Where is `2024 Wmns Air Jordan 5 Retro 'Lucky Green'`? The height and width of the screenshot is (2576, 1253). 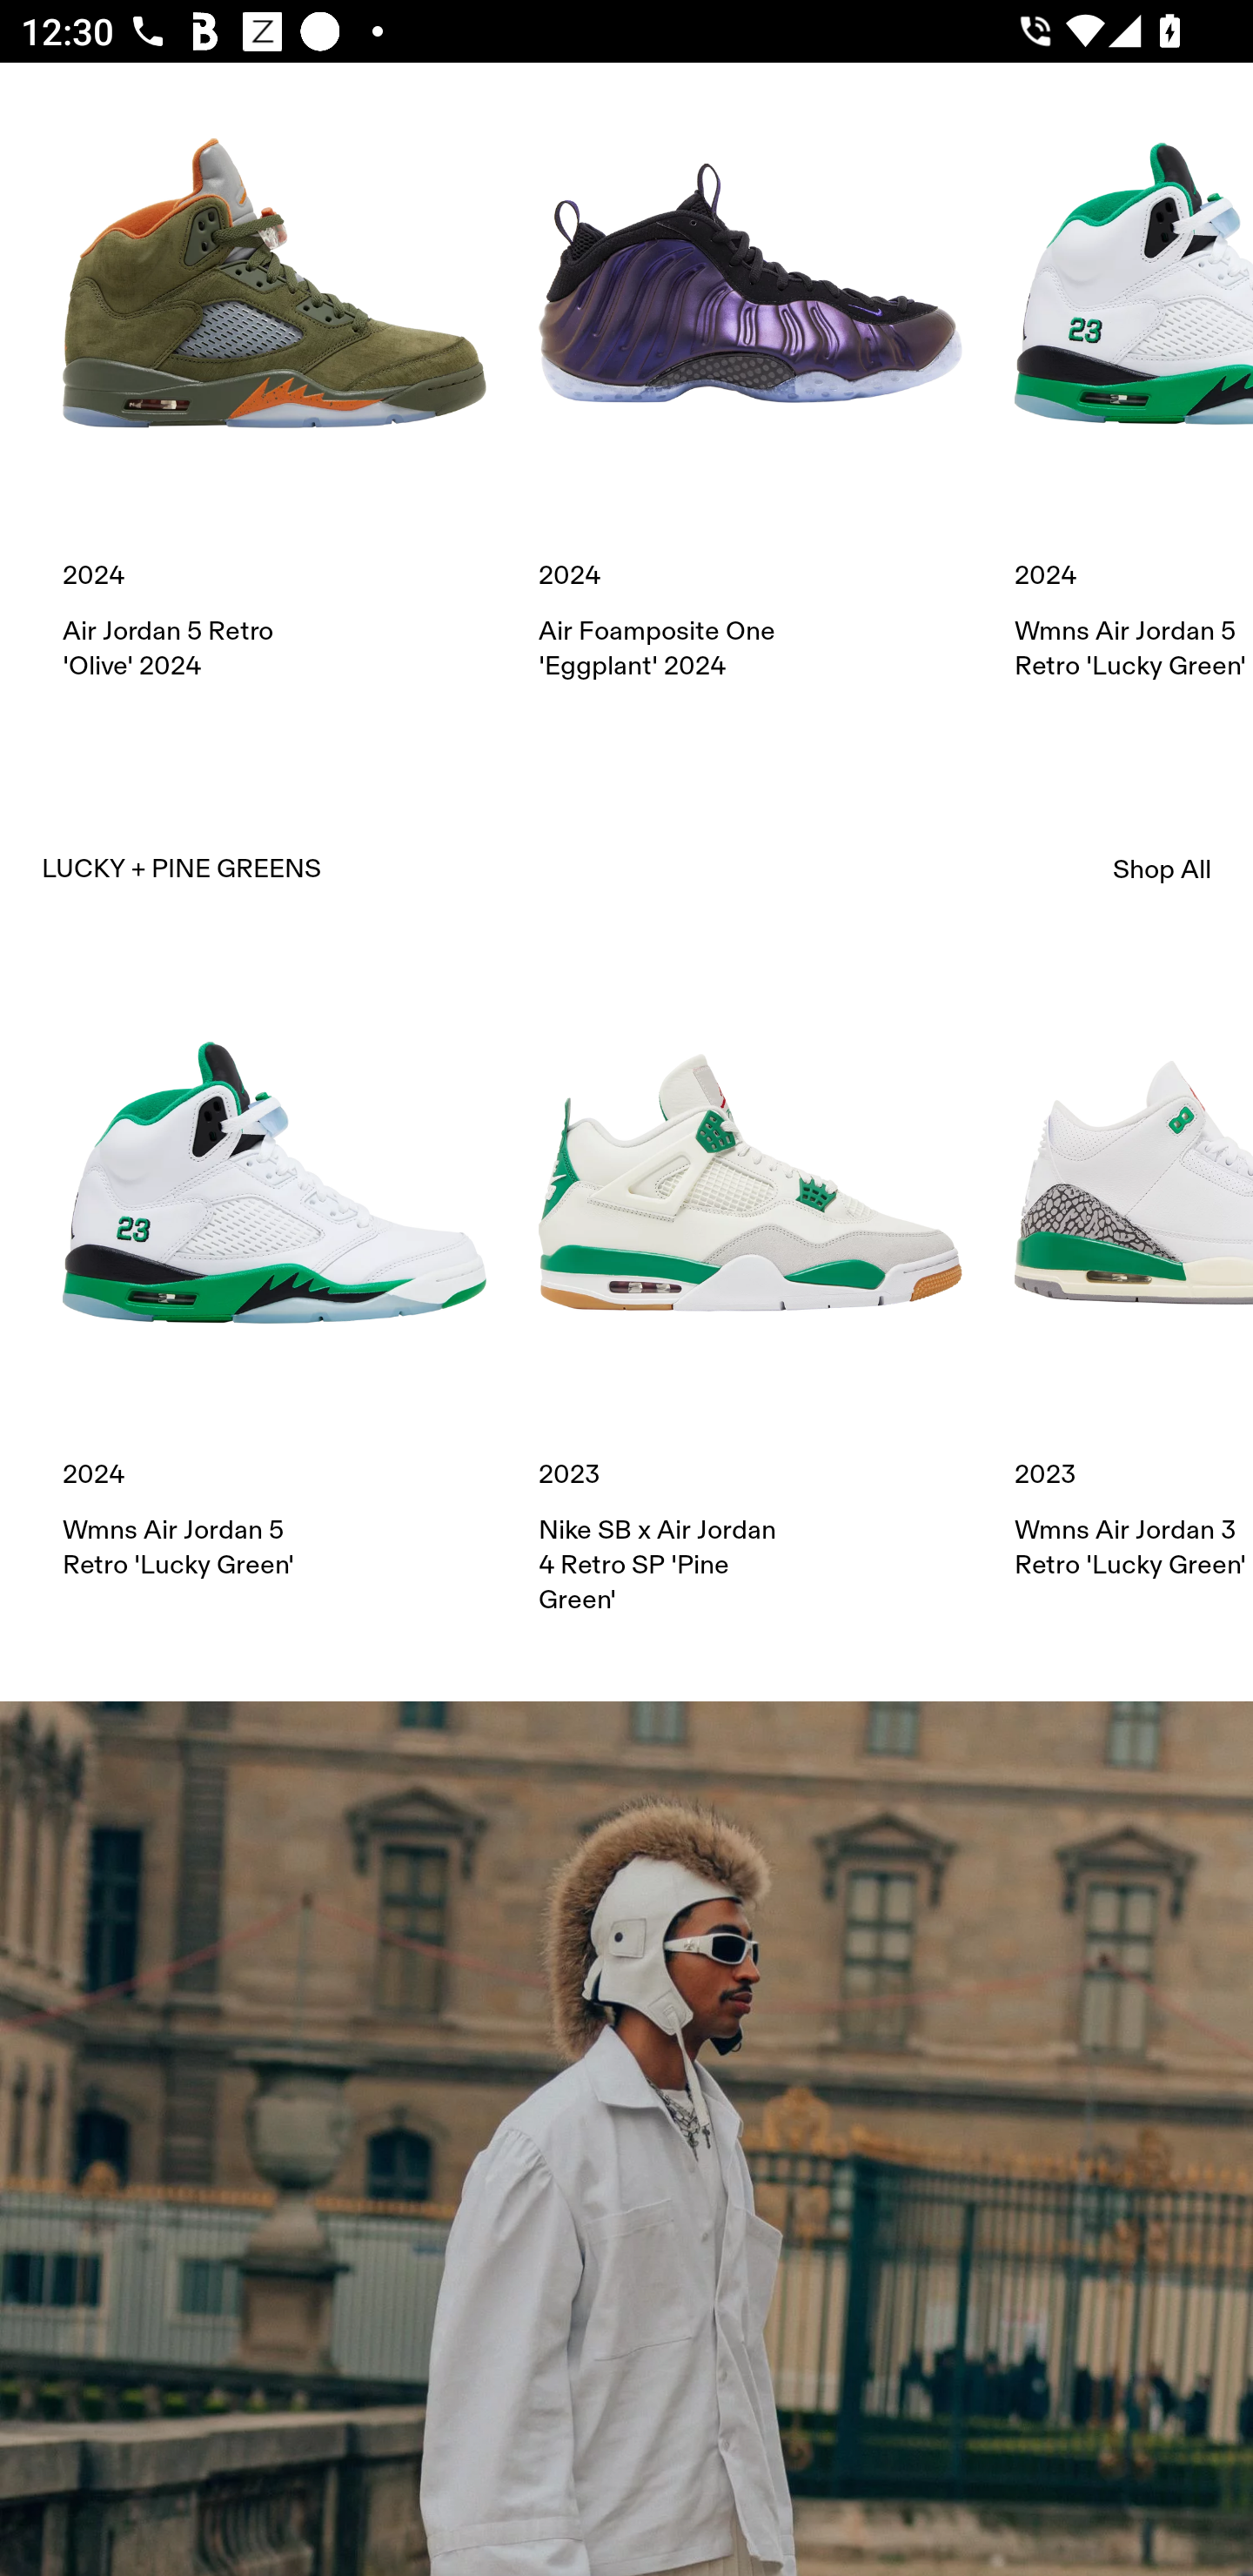 2024 Wmns Air Jordan 5 Retro 'Lucky Green' is located at coordinates (274, 1278).